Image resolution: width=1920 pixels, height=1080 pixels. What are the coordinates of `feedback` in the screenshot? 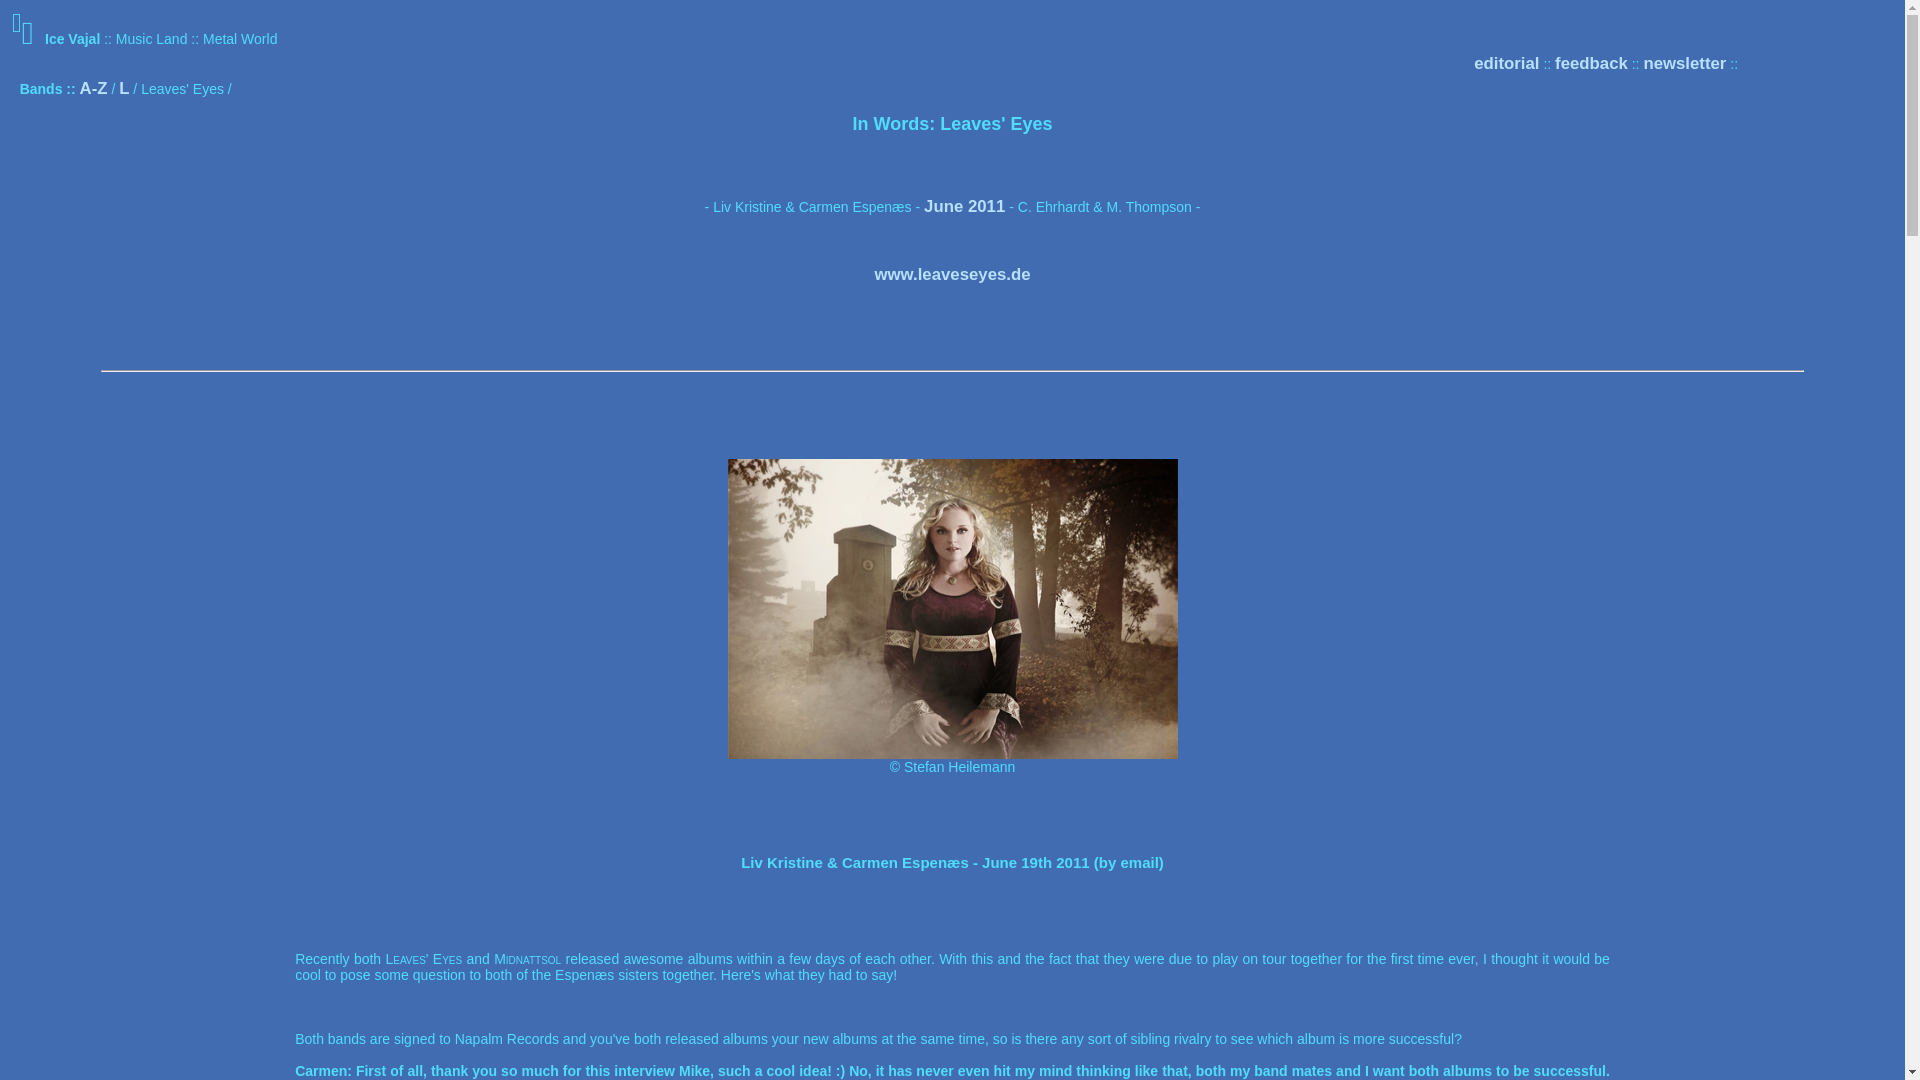 It's located at (1592, 64).